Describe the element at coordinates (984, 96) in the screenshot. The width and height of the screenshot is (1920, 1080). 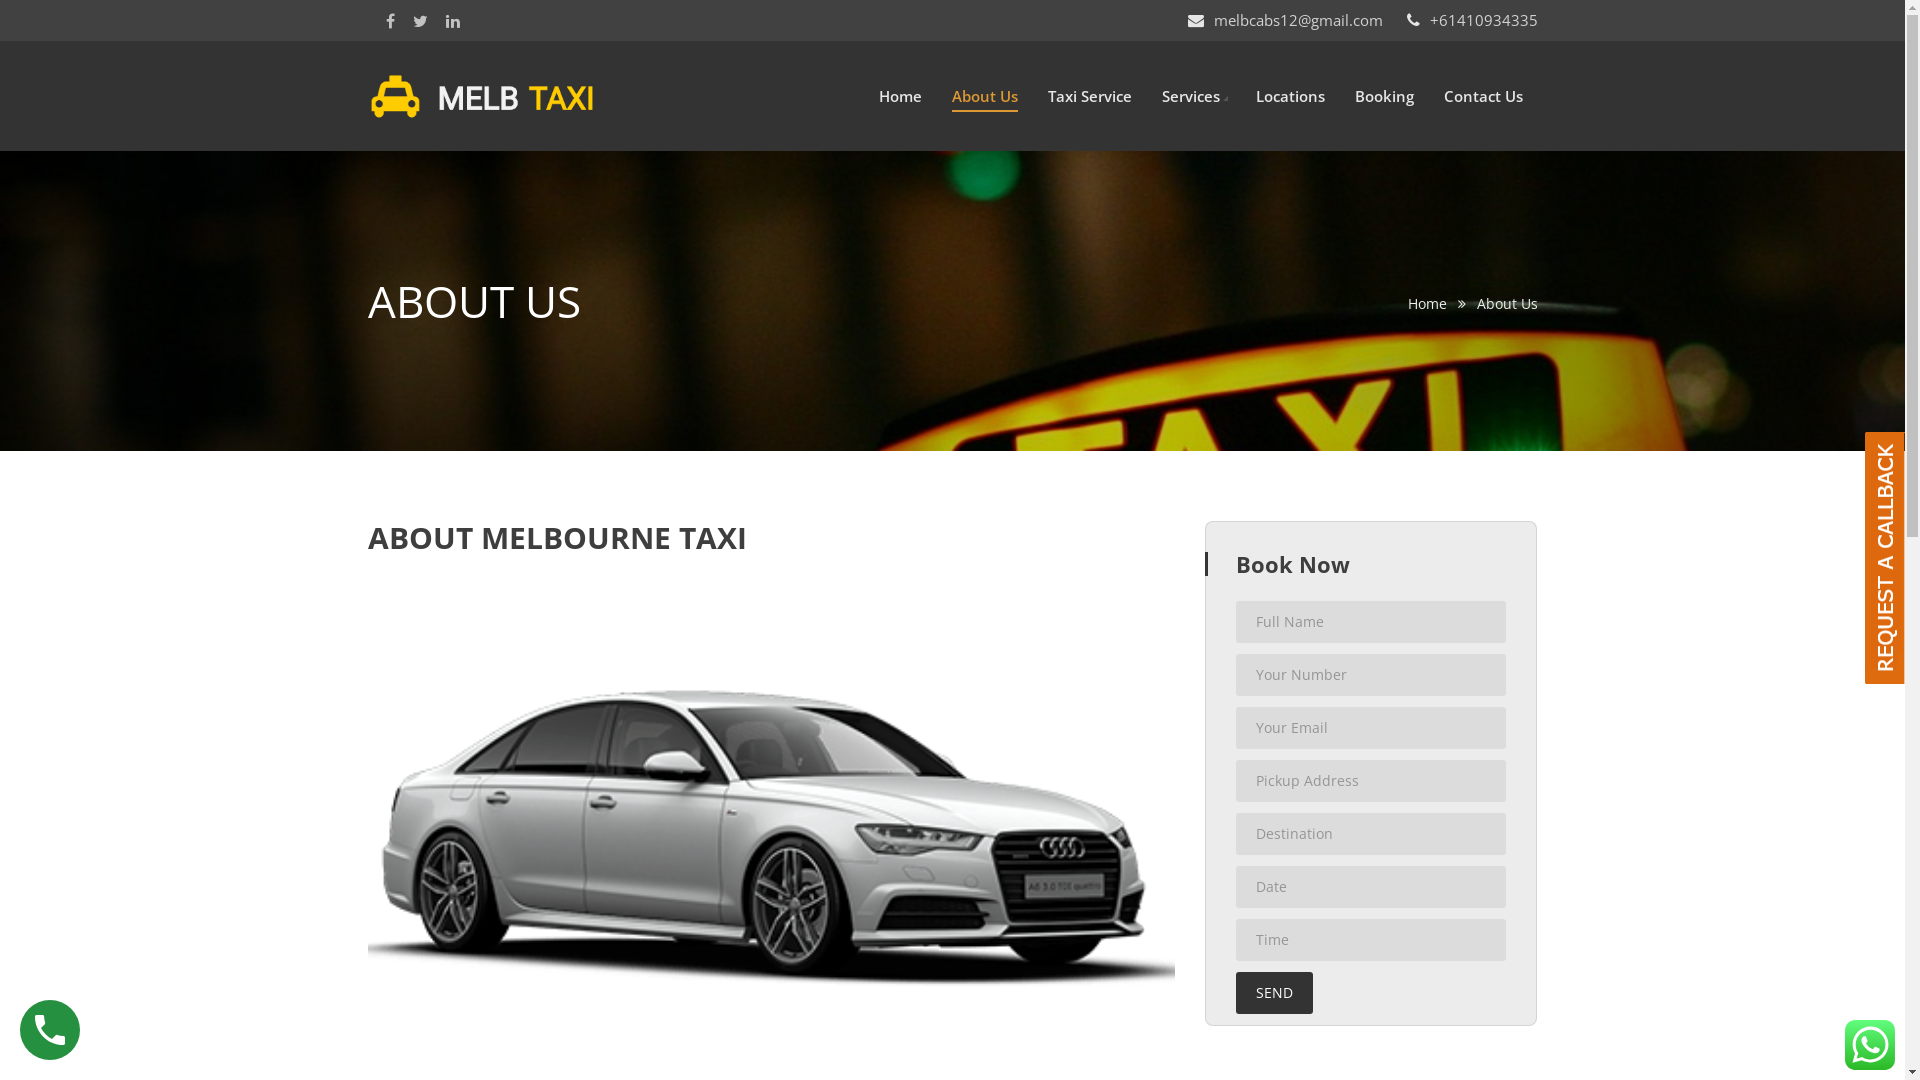
I see `About Us` at that location.